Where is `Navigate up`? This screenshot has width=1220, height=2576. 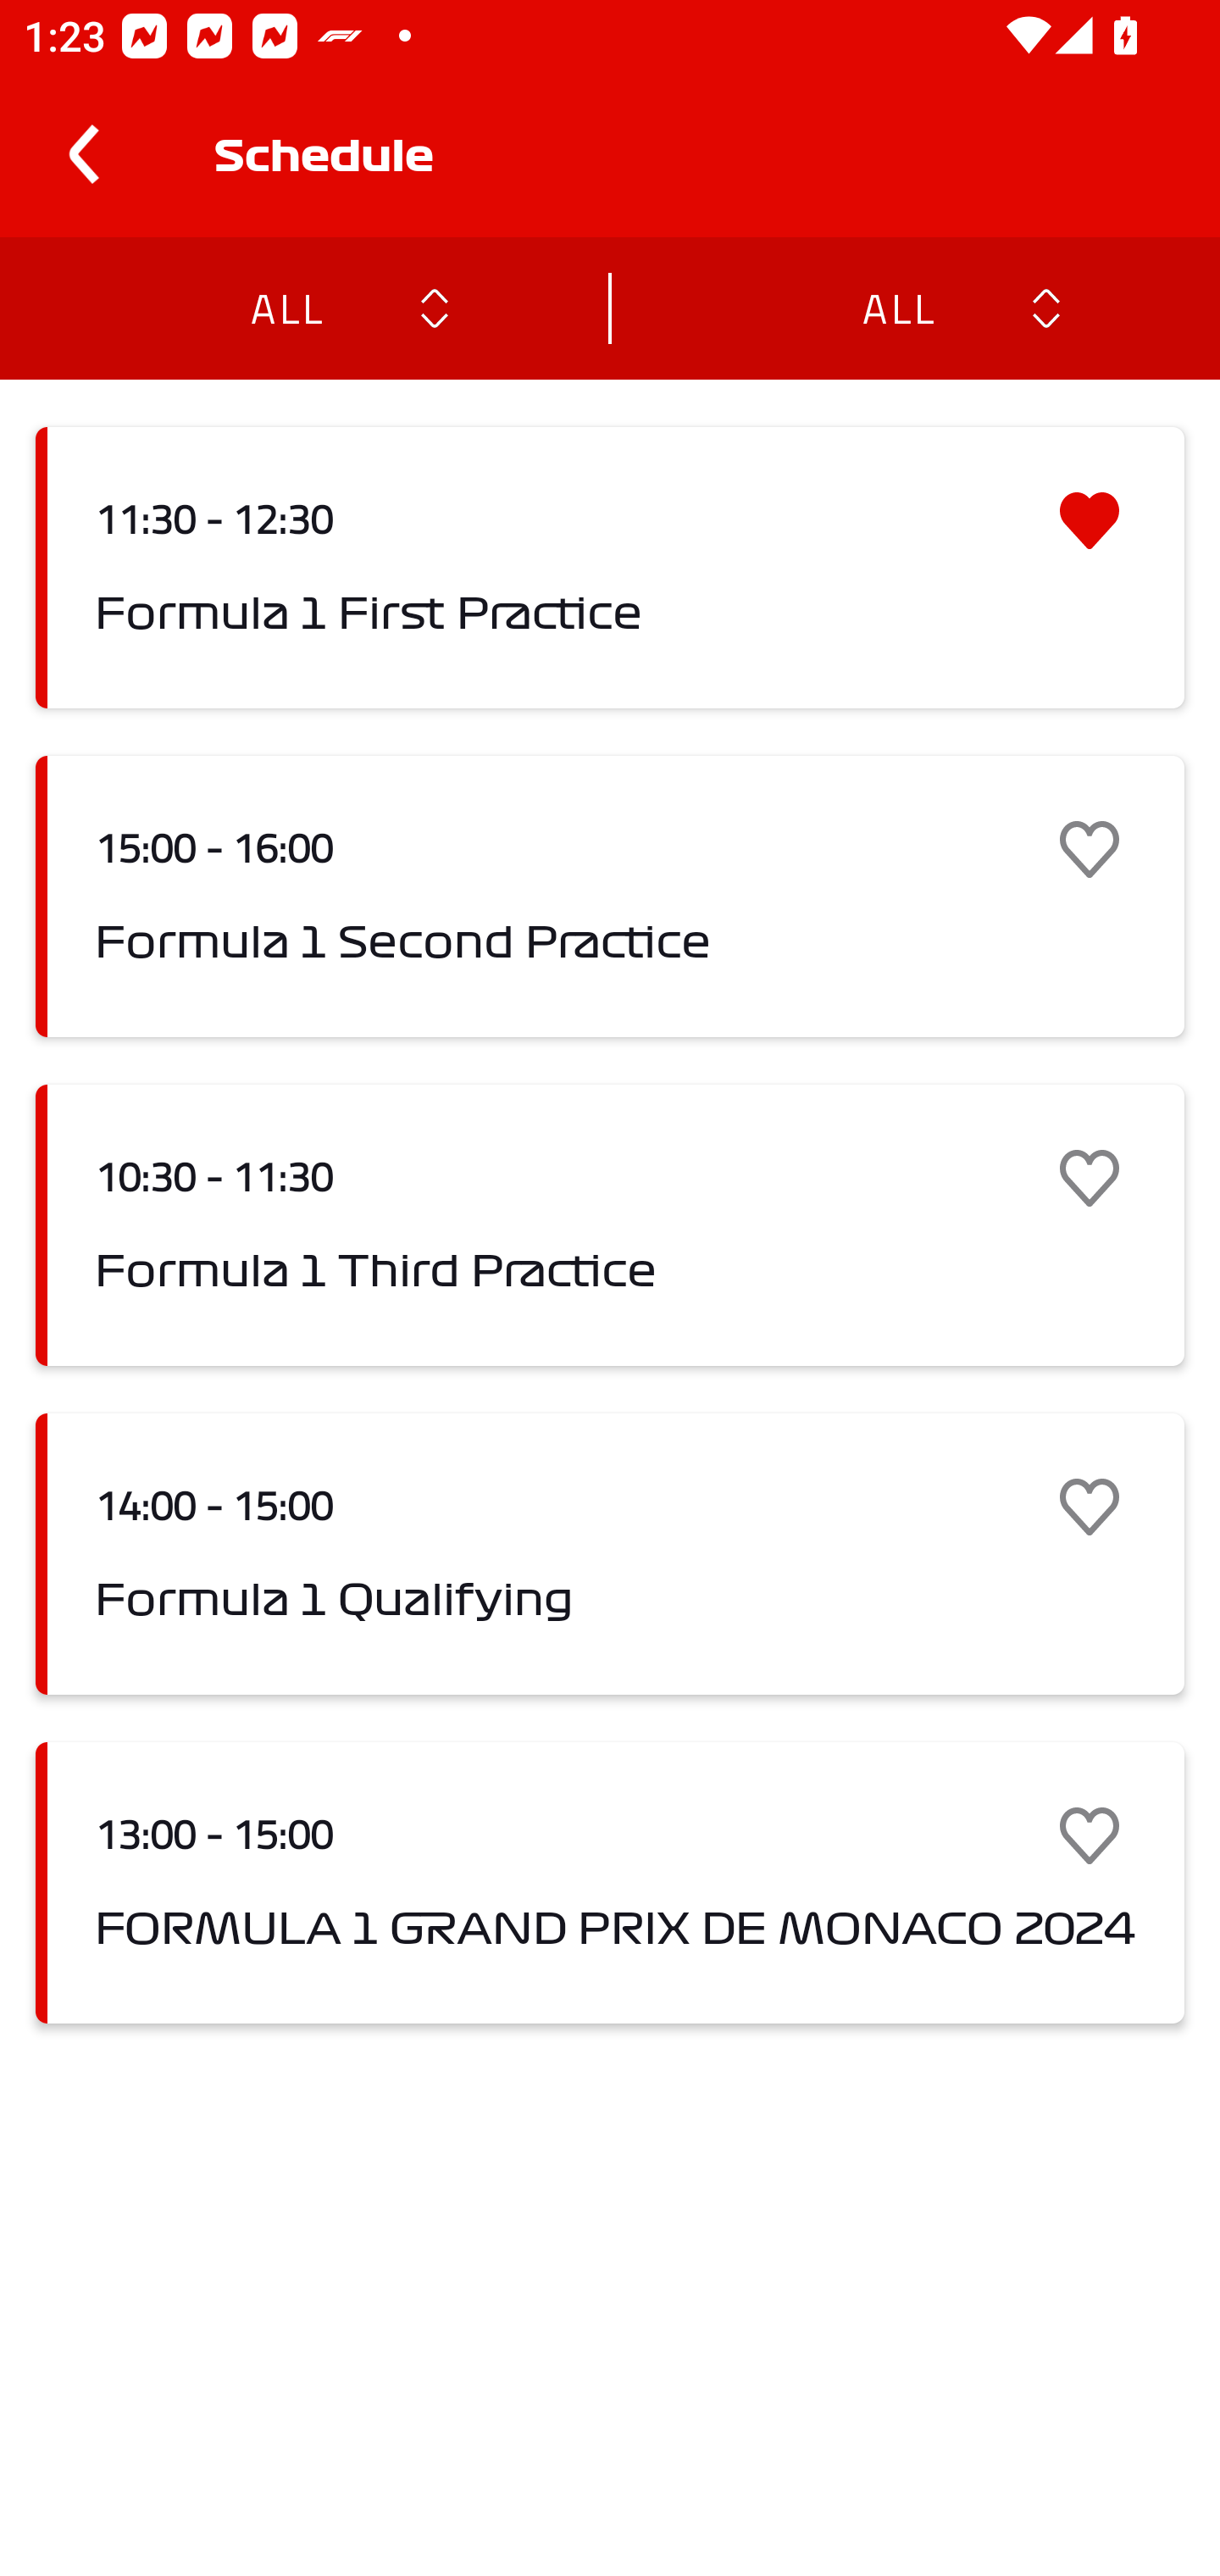
Navigate up is located at coordinates (83, 154).